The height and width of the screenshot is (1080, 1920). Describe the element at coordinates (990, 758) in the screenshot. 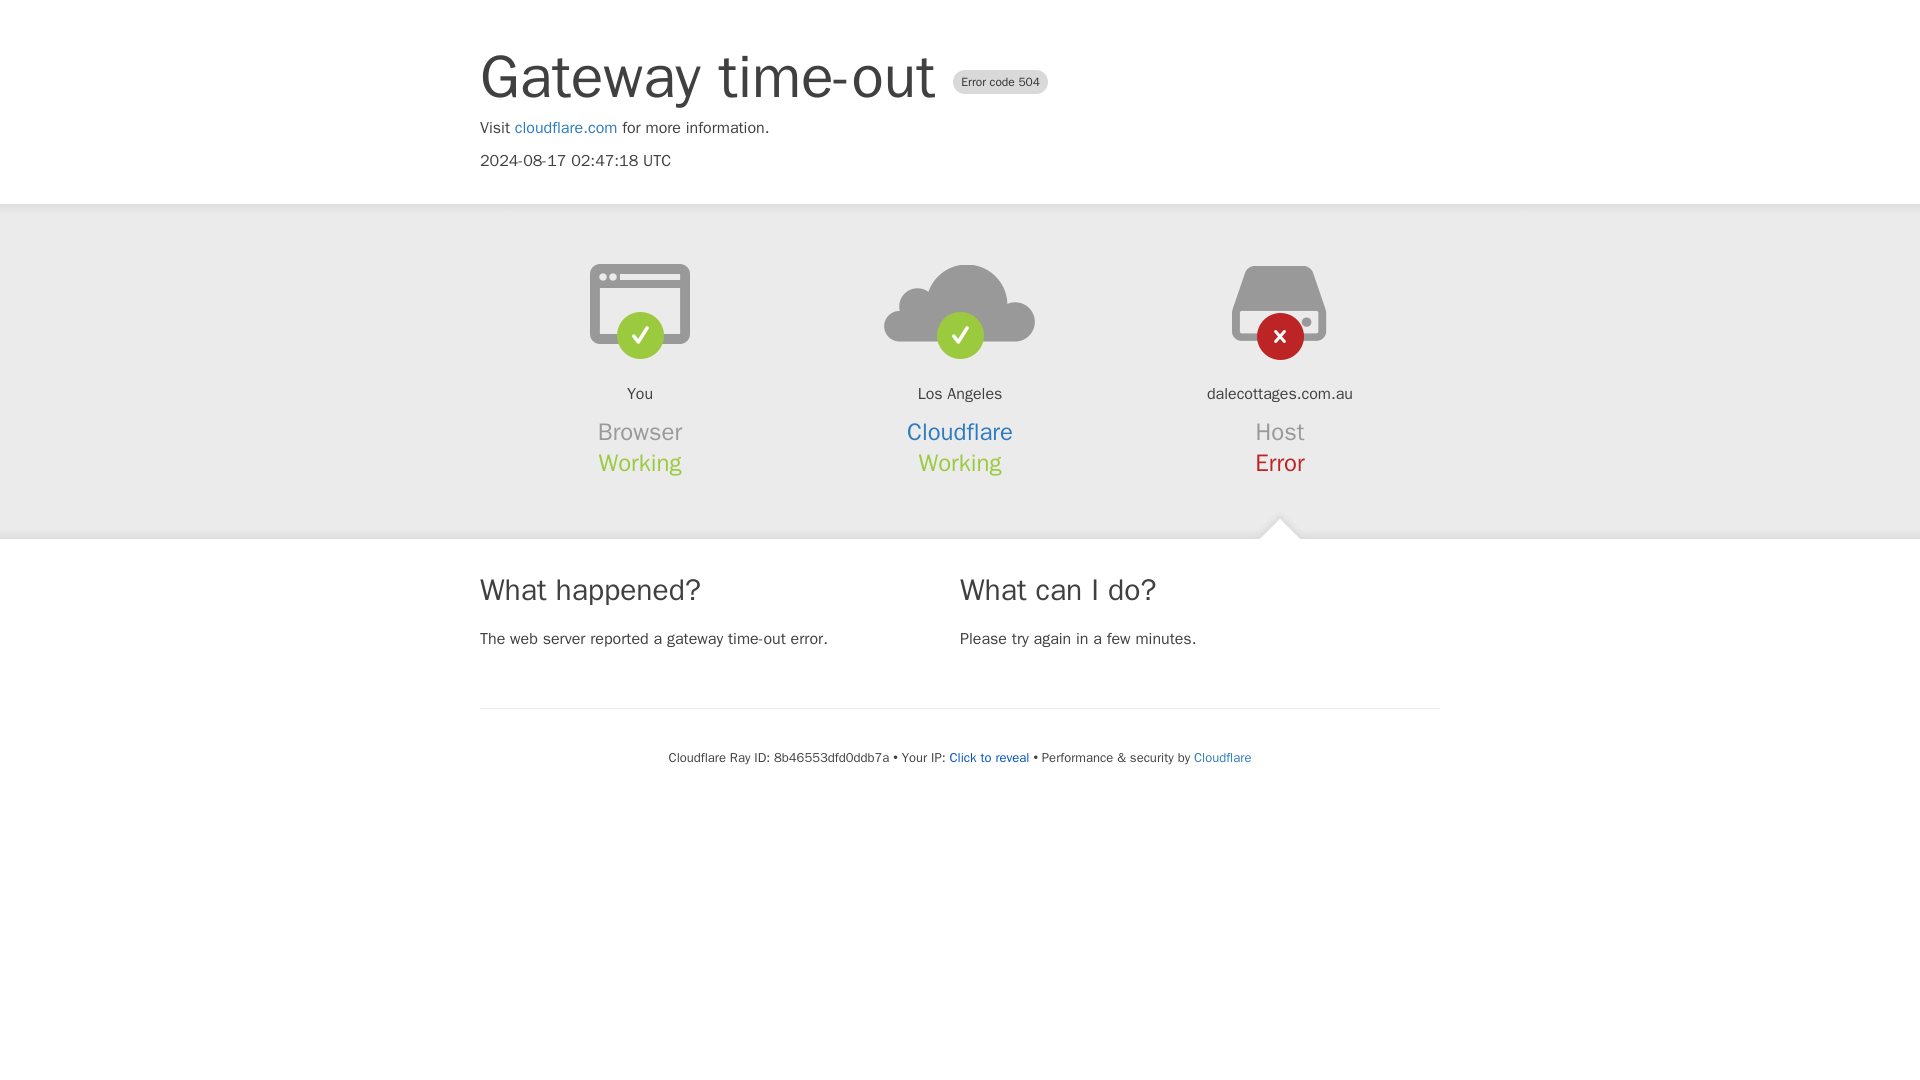

I see `Click to reveal` at that location.